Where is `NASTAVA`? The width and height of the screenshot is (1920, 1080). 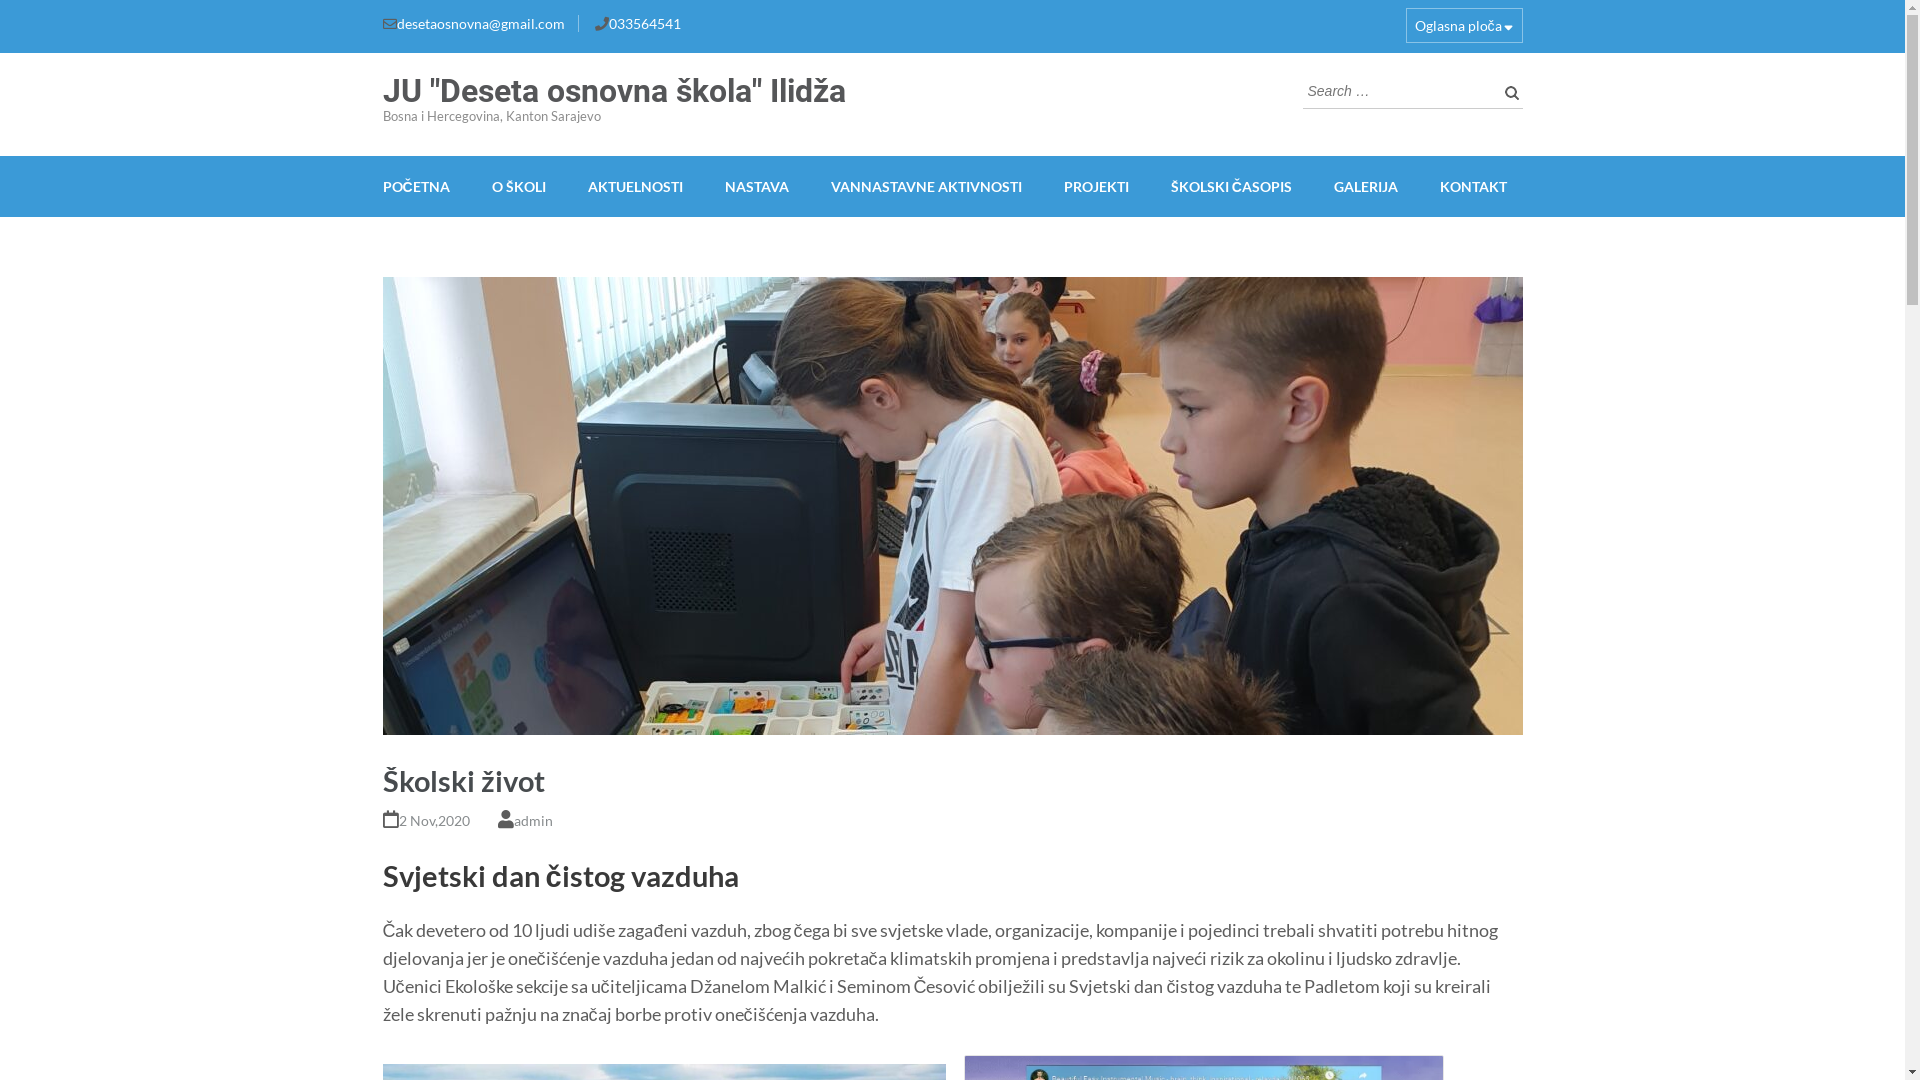
NASTAVA is located at coordinates (757, 186).